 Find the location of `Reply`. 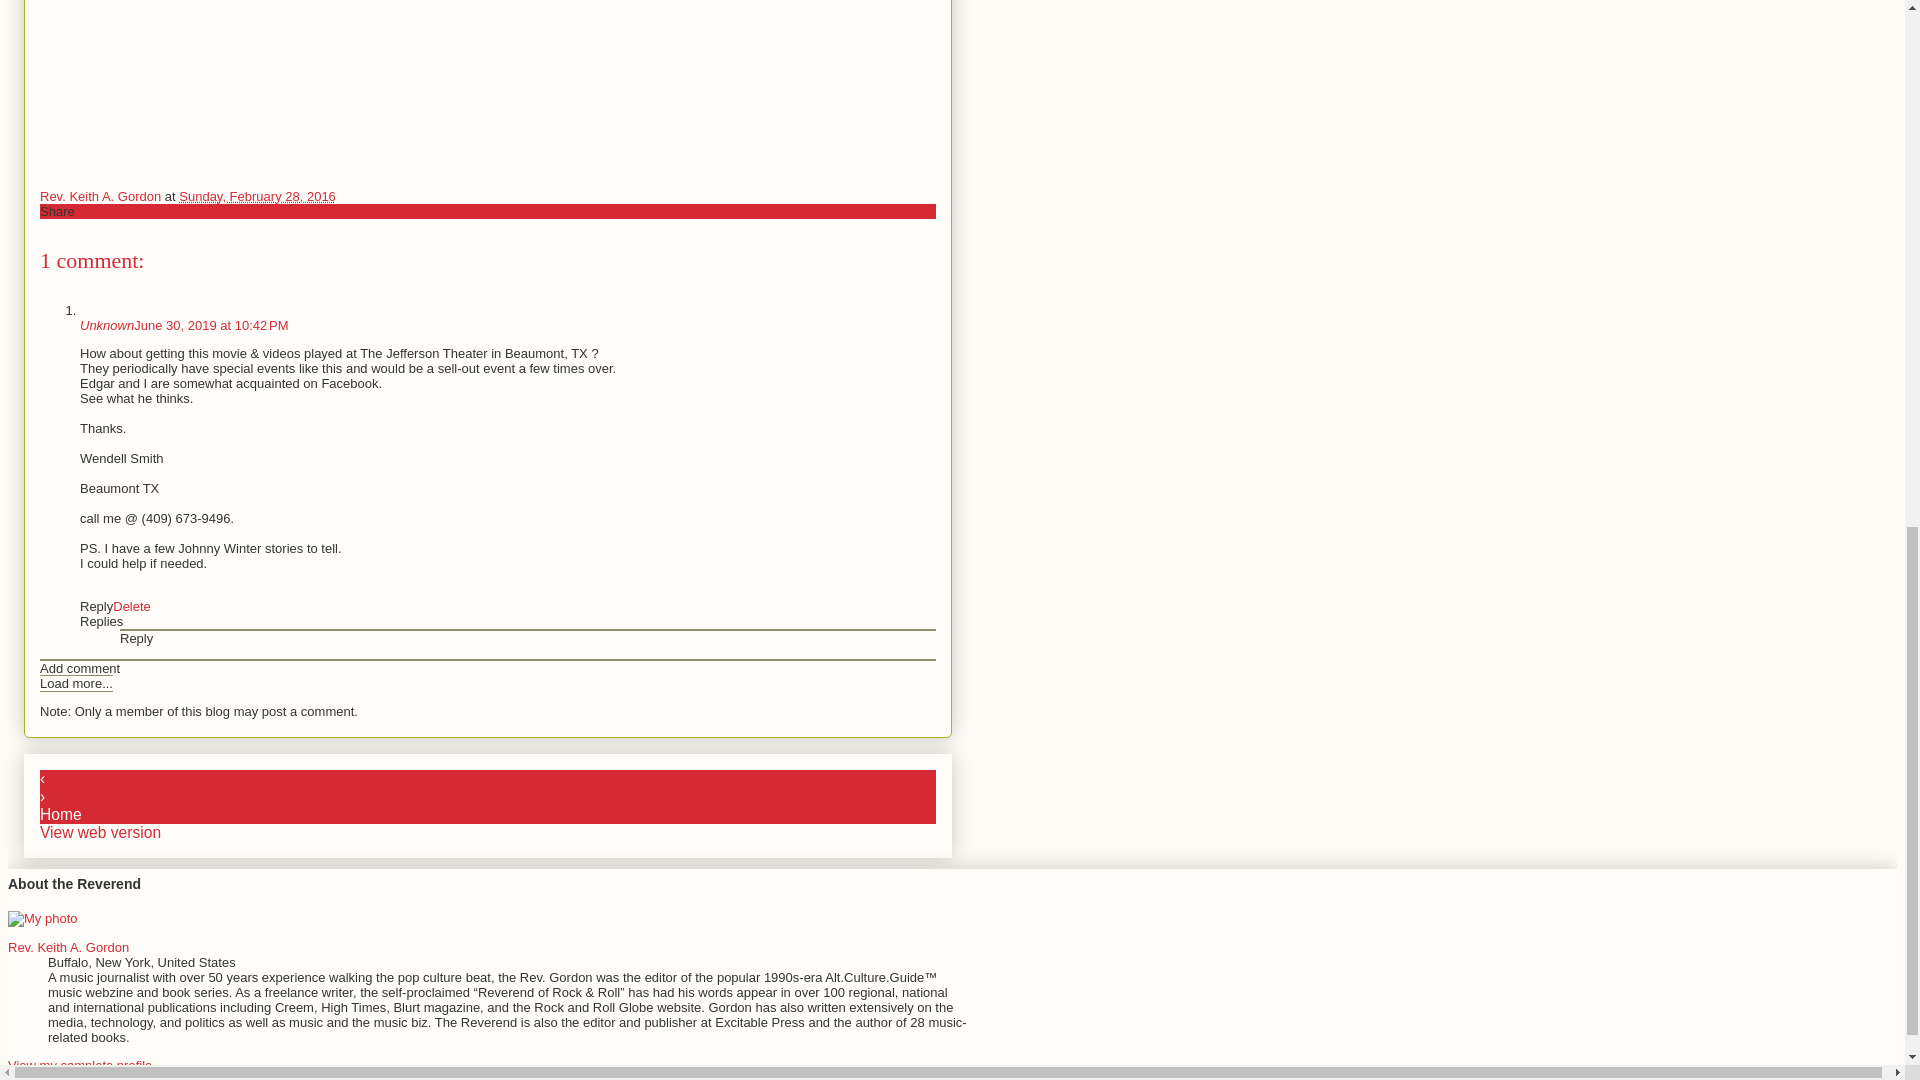

Reply is located at coordinates (96, 606).